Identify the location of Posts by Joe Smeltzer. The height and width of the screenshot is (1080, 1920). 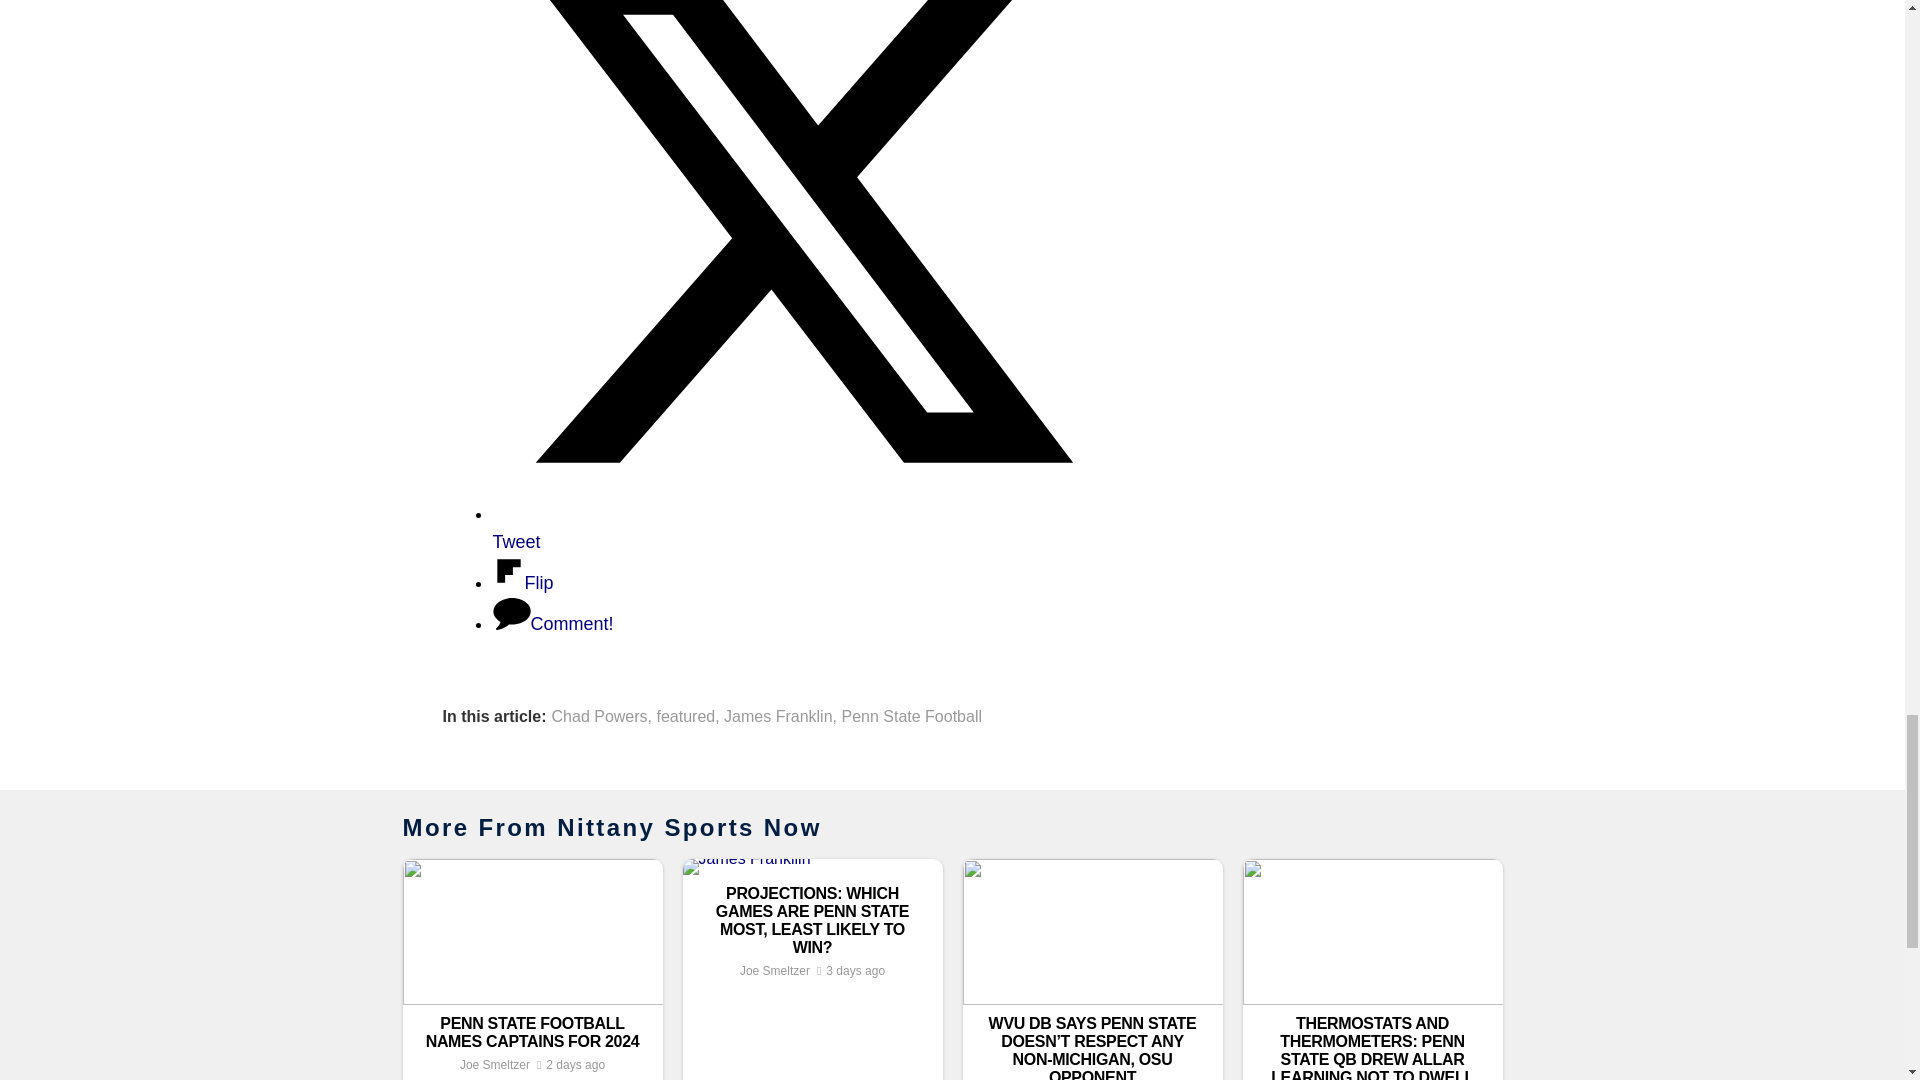
(494, 1065).